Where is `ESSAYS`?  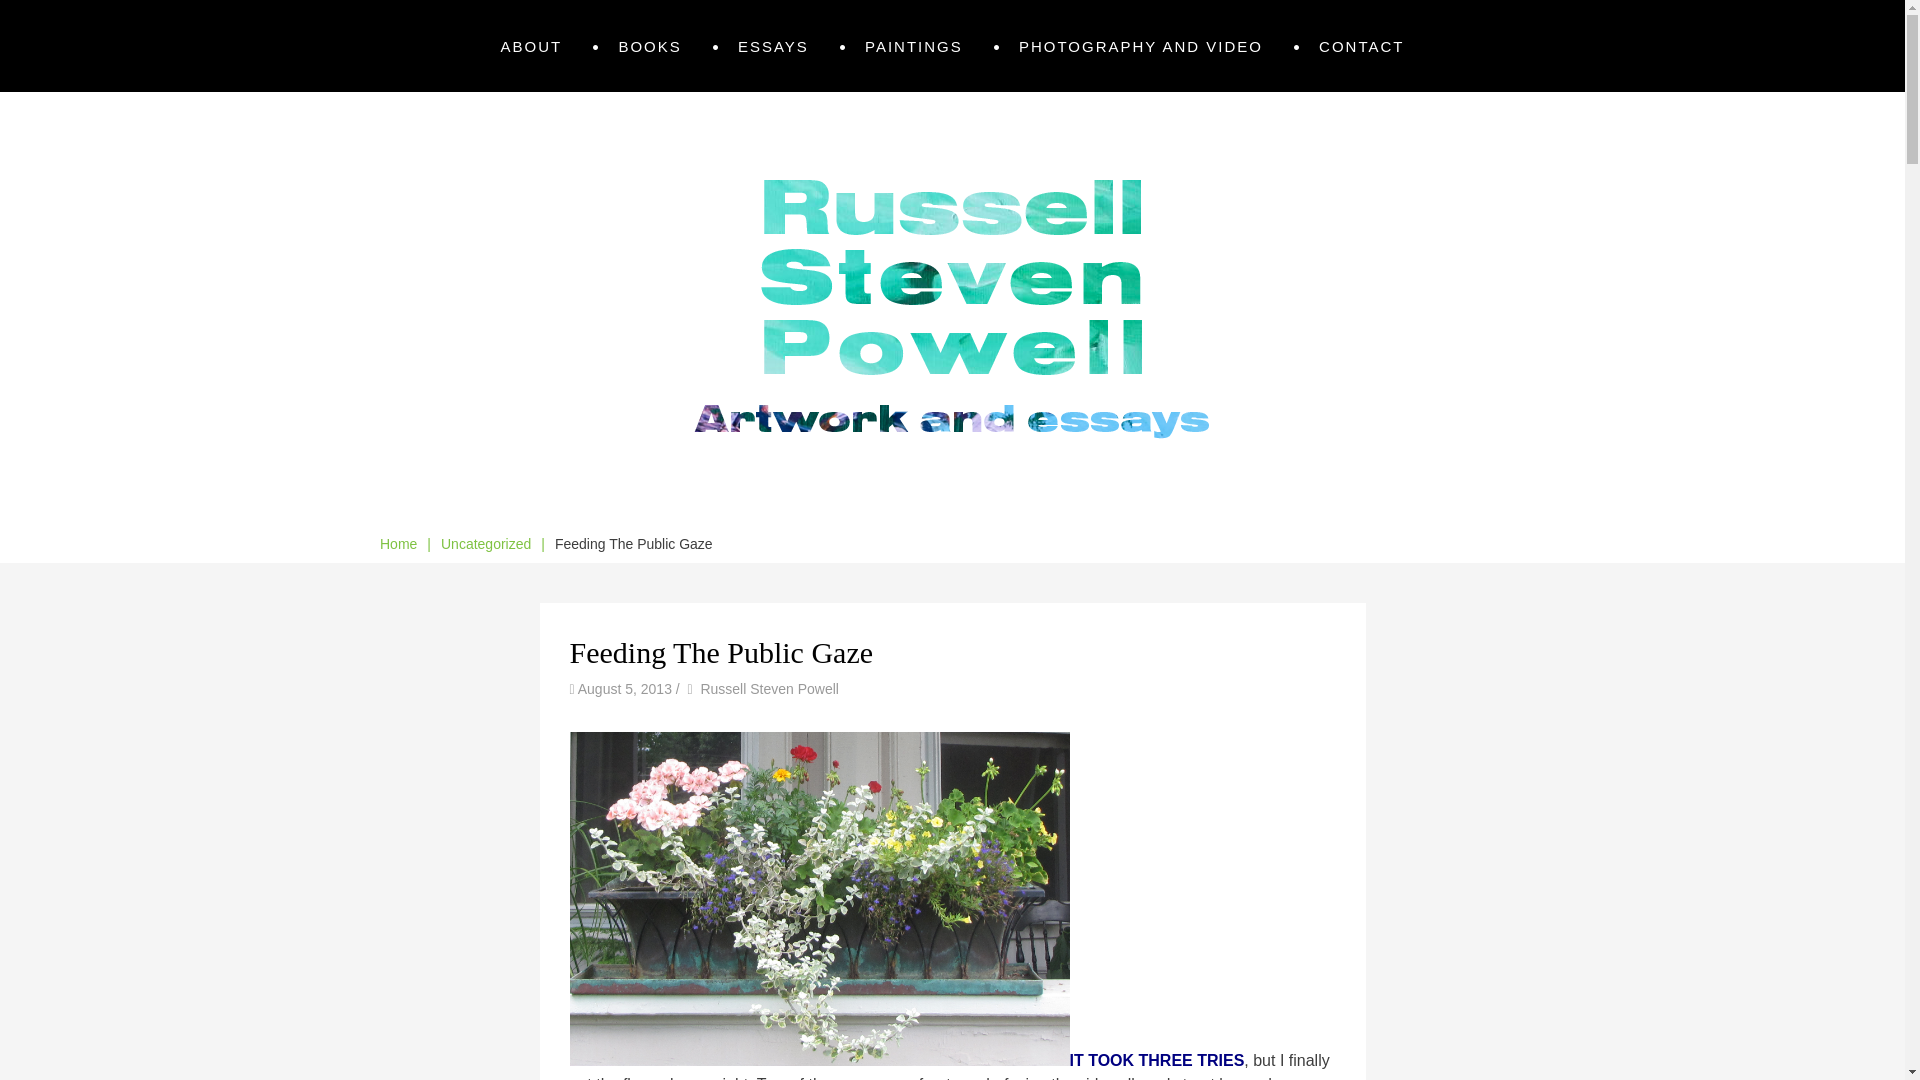
ESSAYS is located at coordinates (772, 46).